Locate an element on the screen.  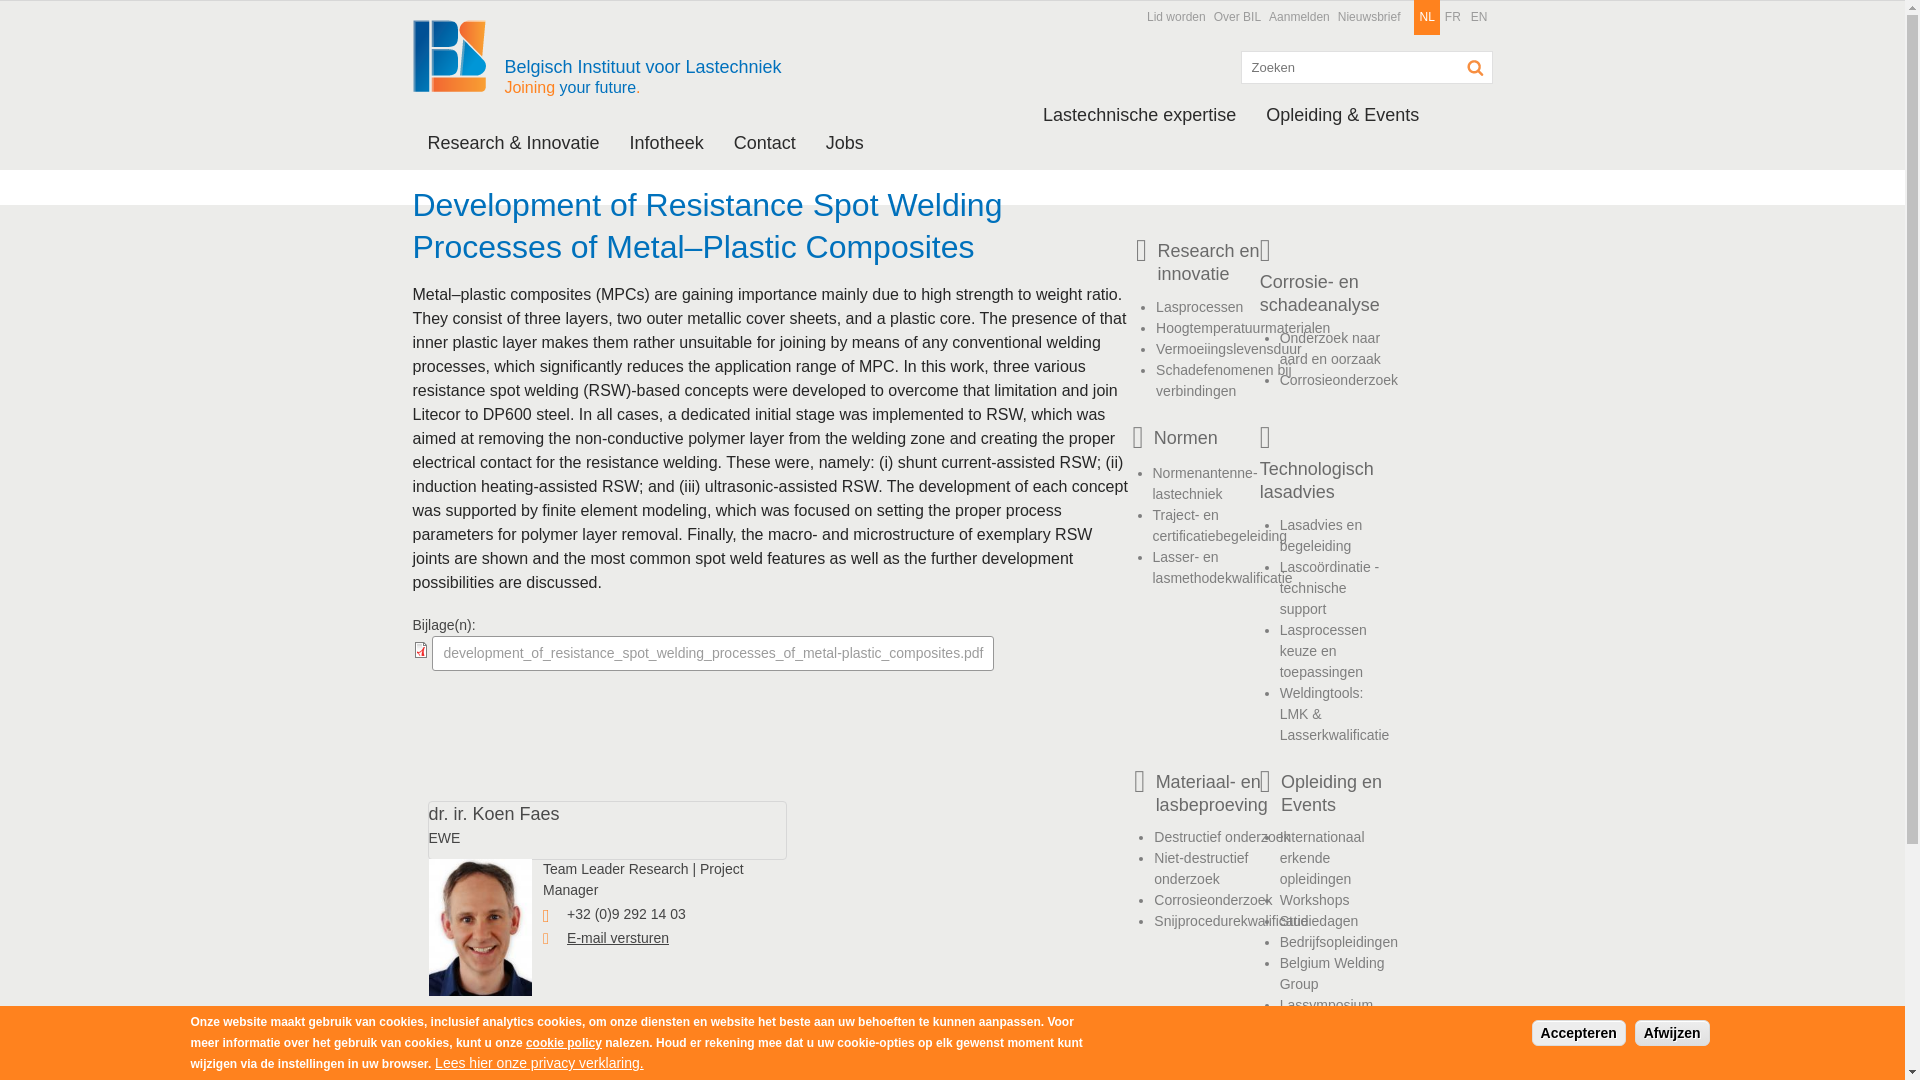
Aanmelden is located at coordinates (1300, 17).